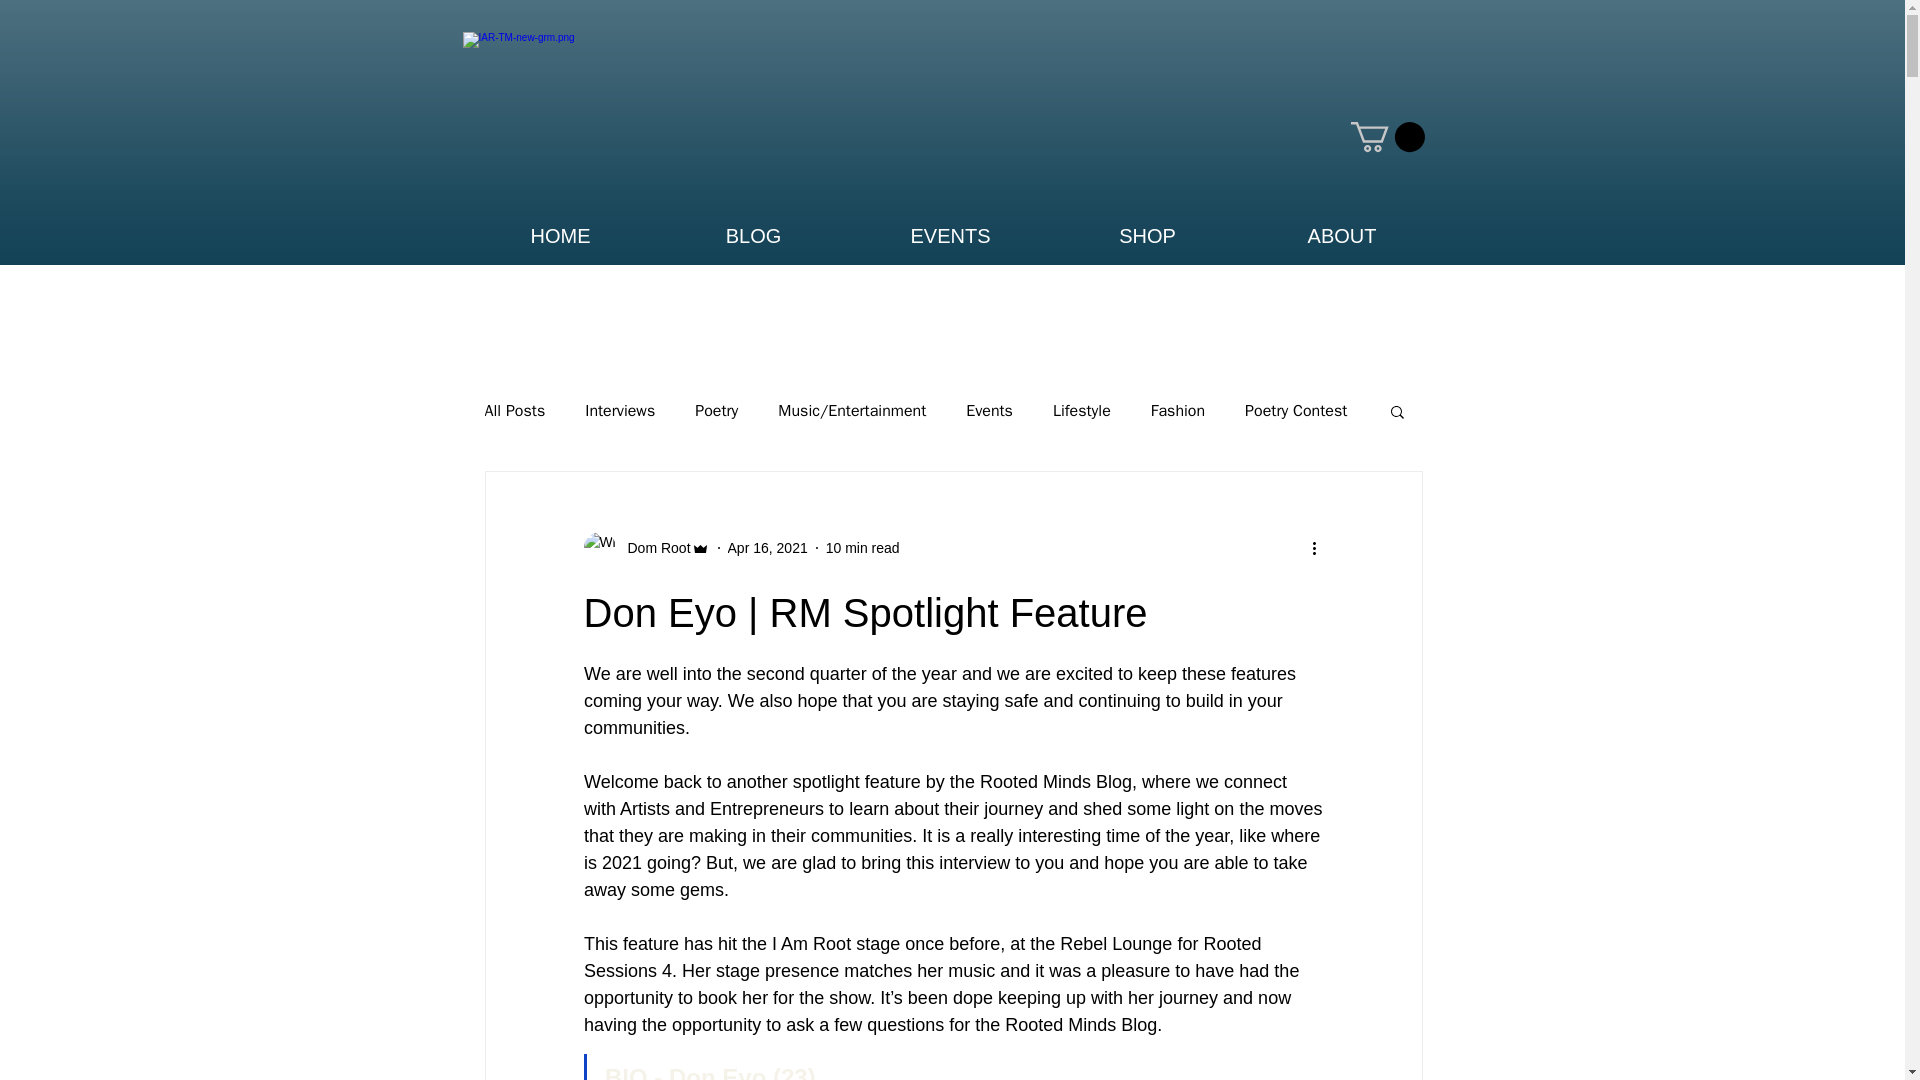 The width and height of the screenshot is (1920, 1080). Describe the element at coordinates (950, 234) in the screenshot. I see `EVENTS` at that location.